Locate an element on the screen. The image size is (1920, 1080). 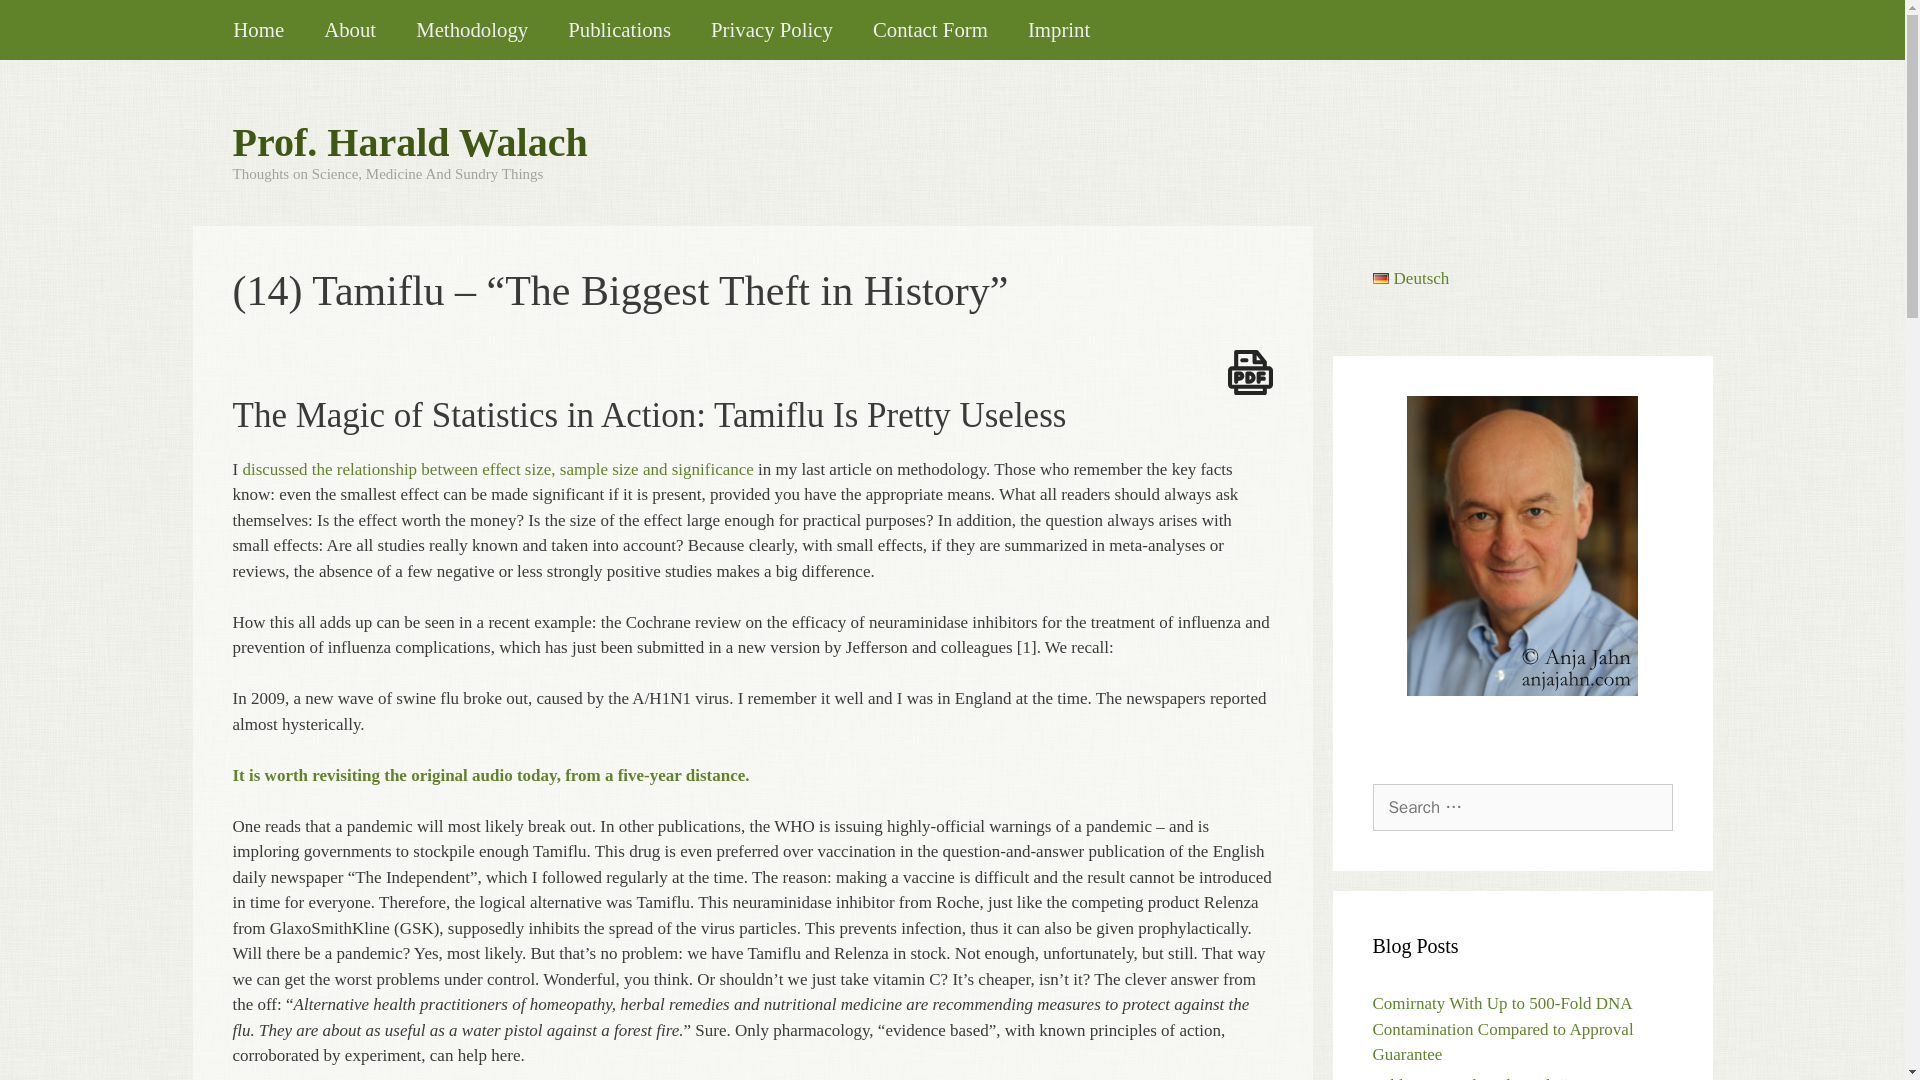
Prof. Harald Walach is located at coordinates (410, 142).